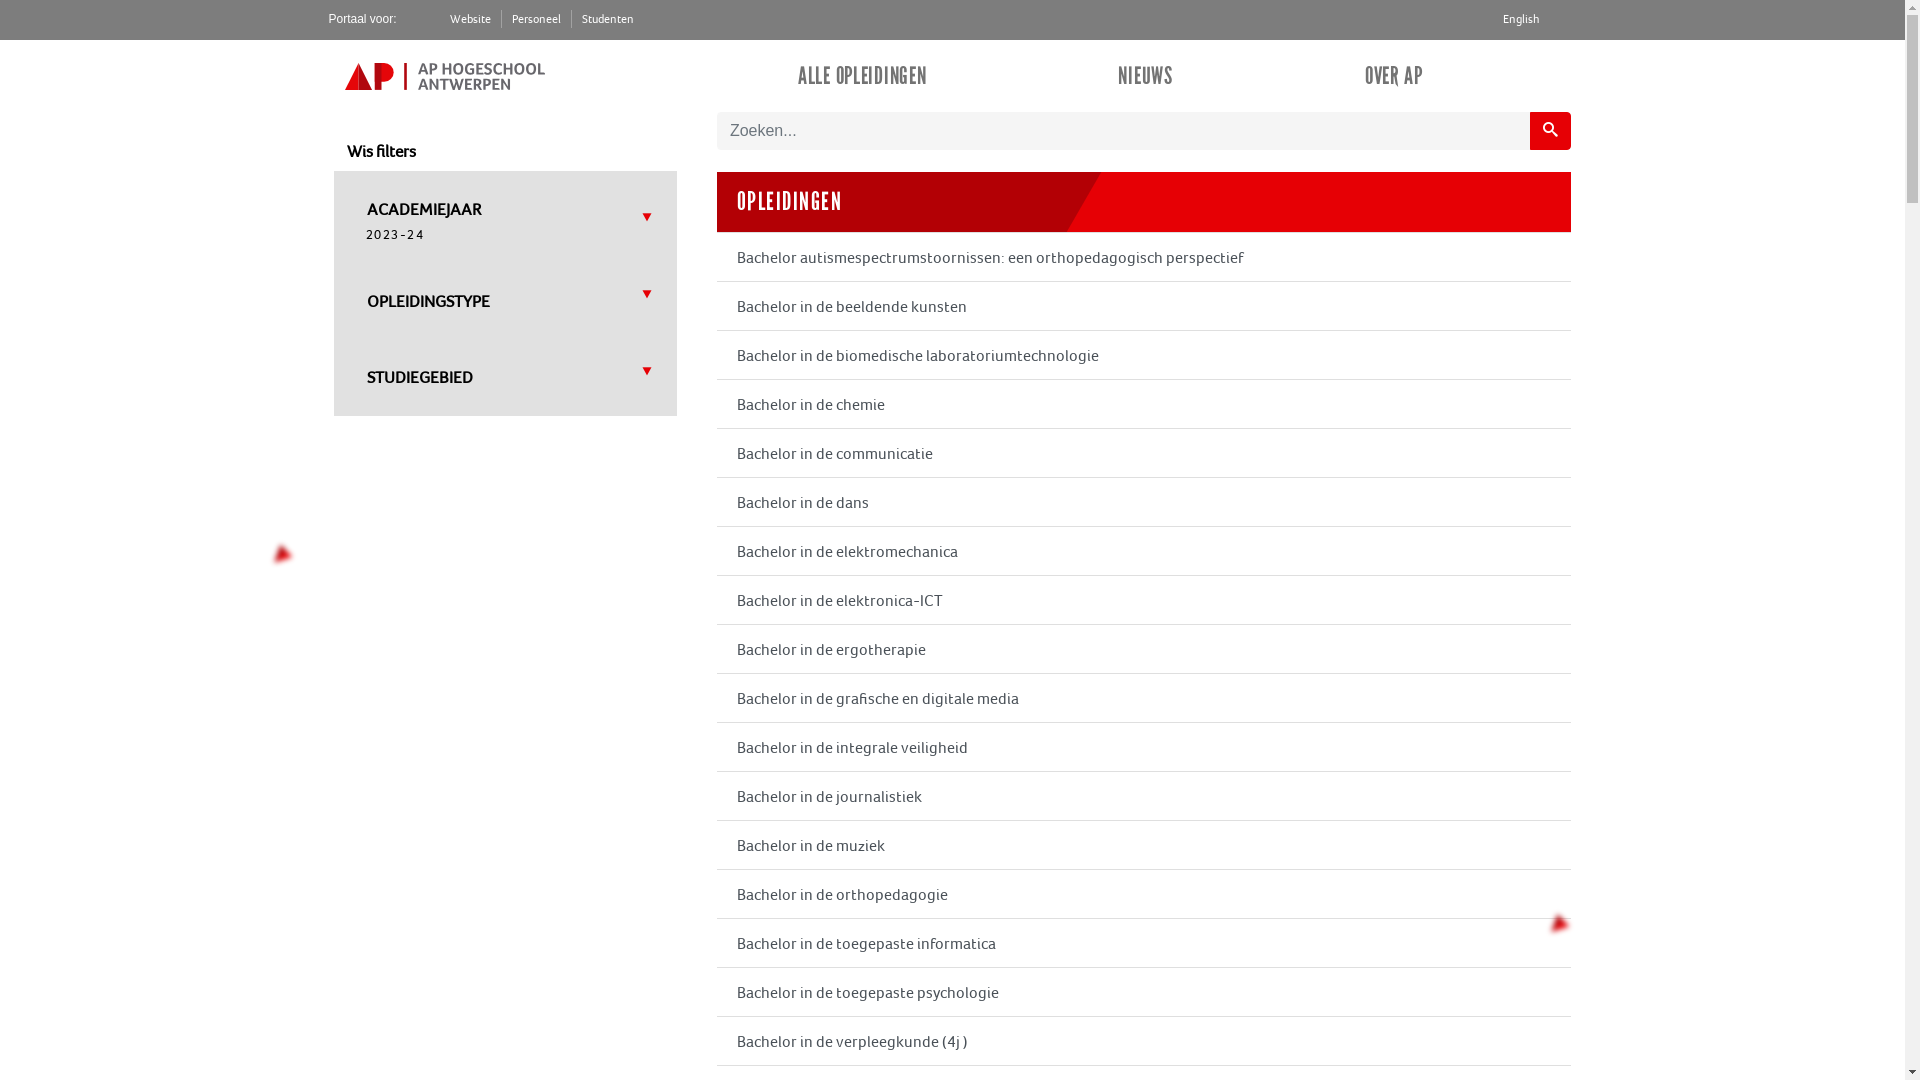 Image resolution: width=1920 pixels, height=1080 pixels. What do you see at coordinates (1144, 845) in the screenshot?
I see `Bachelor in de muziek` at bounding box center [1144, 845].